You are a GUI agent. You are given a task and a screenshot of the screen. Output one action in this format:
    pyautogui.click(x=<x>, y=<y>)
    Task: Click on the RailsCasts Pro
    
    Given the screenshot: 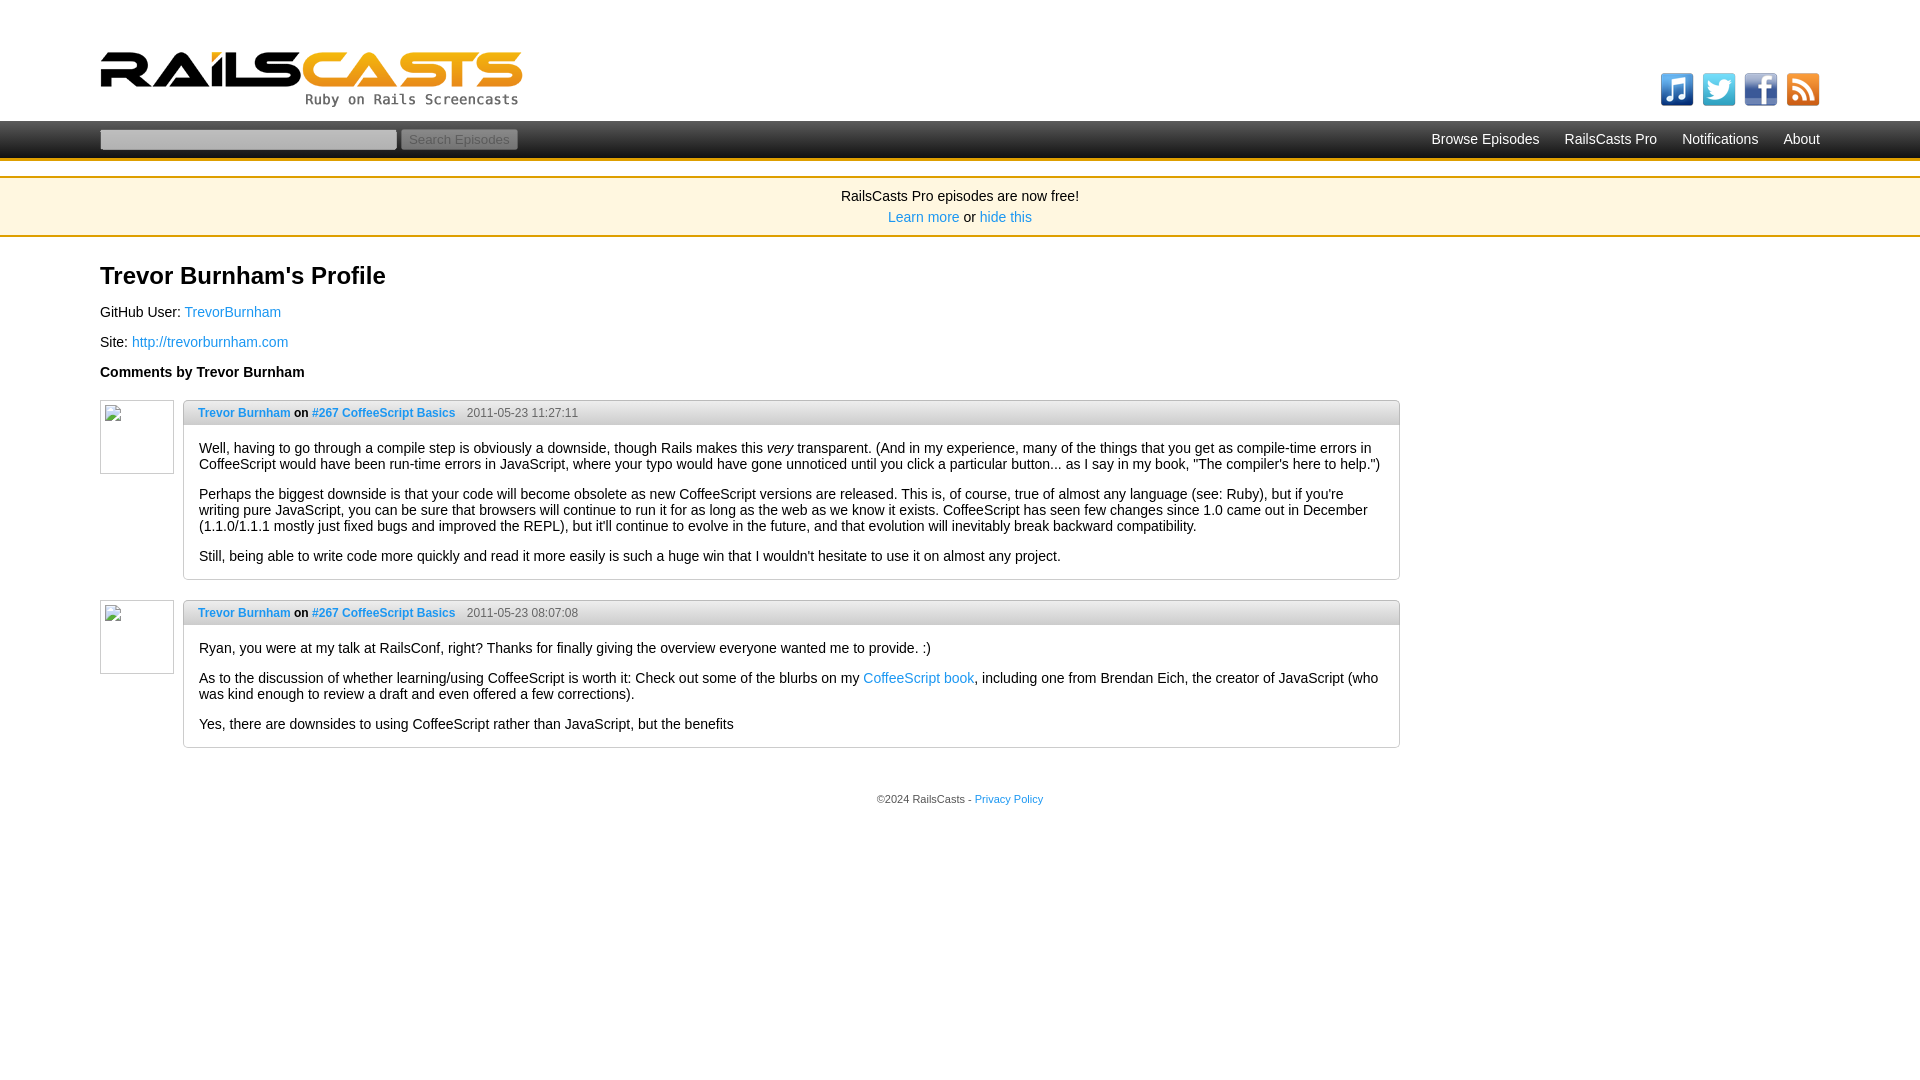 What is the action you would take?
    pyautogui.click(x=1611, y=138)
    